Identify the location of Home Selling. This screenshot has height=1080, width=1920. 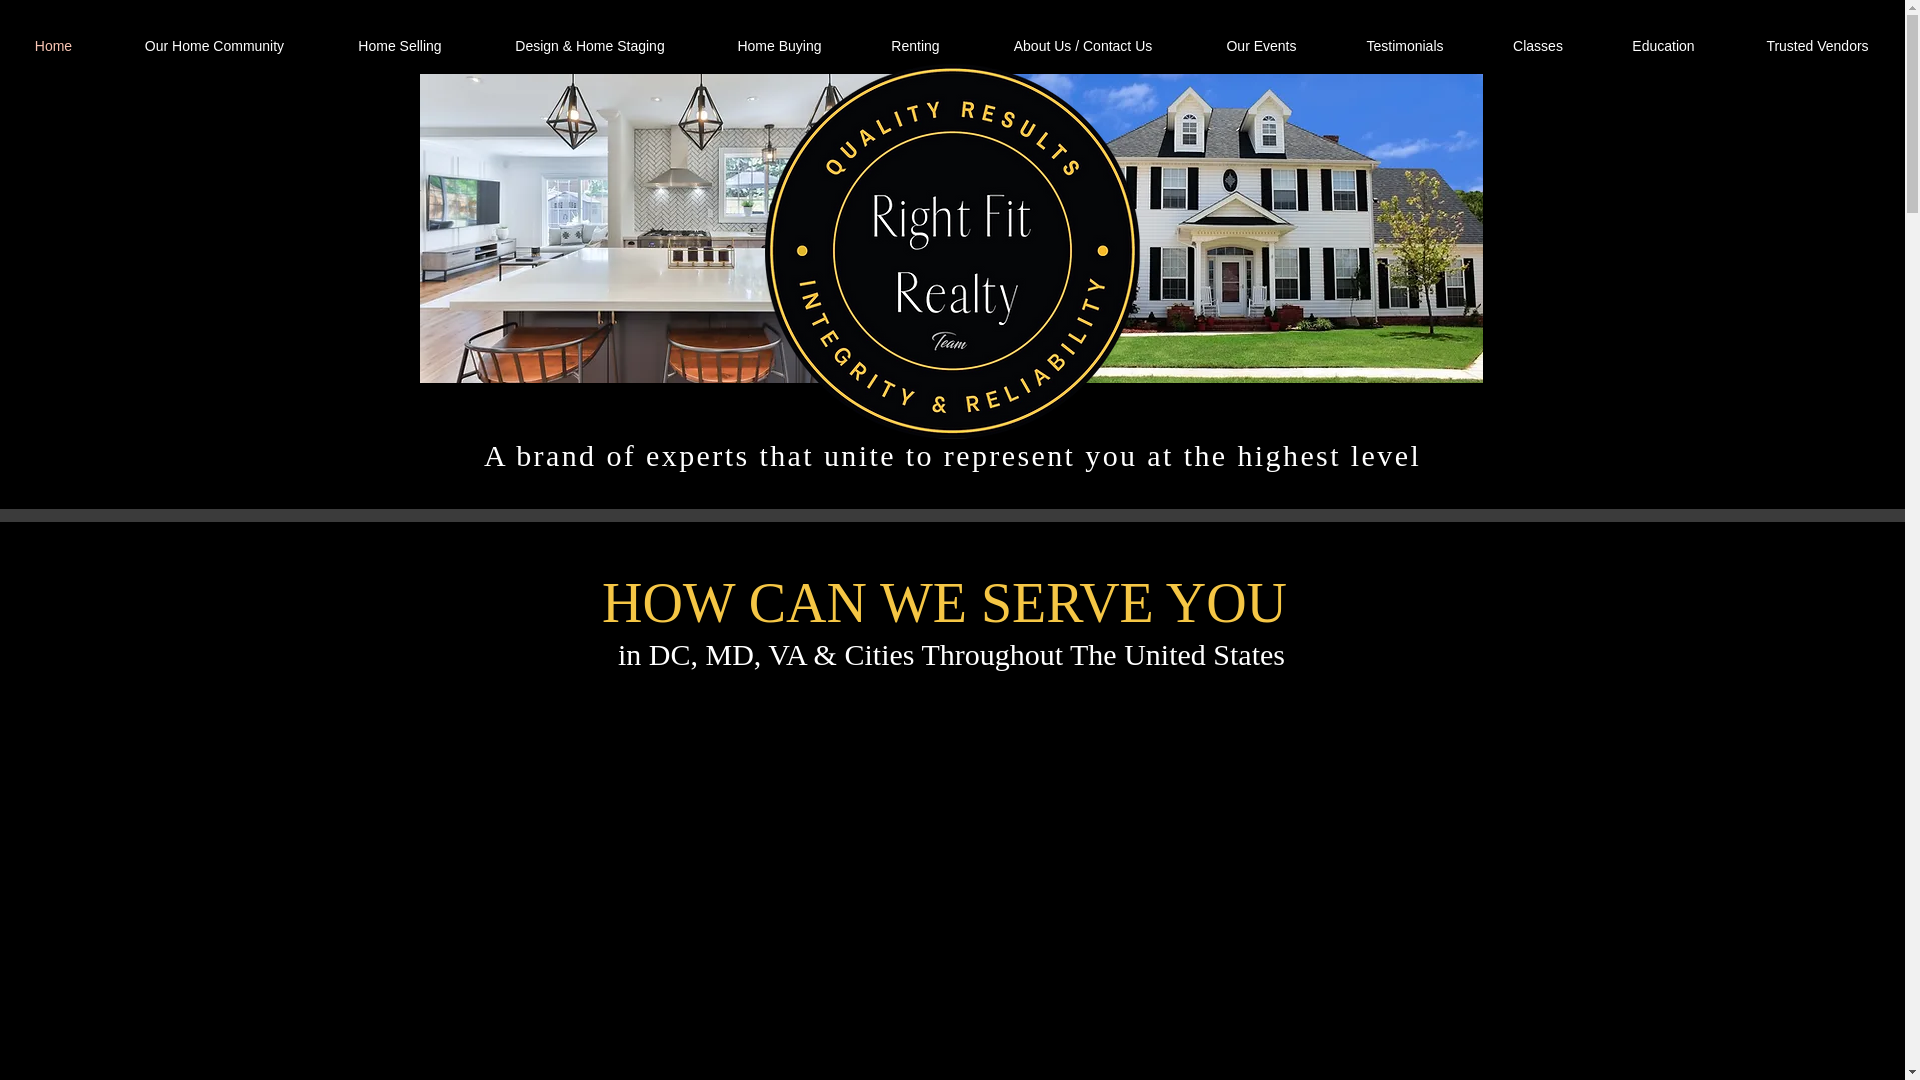
(400, 46).